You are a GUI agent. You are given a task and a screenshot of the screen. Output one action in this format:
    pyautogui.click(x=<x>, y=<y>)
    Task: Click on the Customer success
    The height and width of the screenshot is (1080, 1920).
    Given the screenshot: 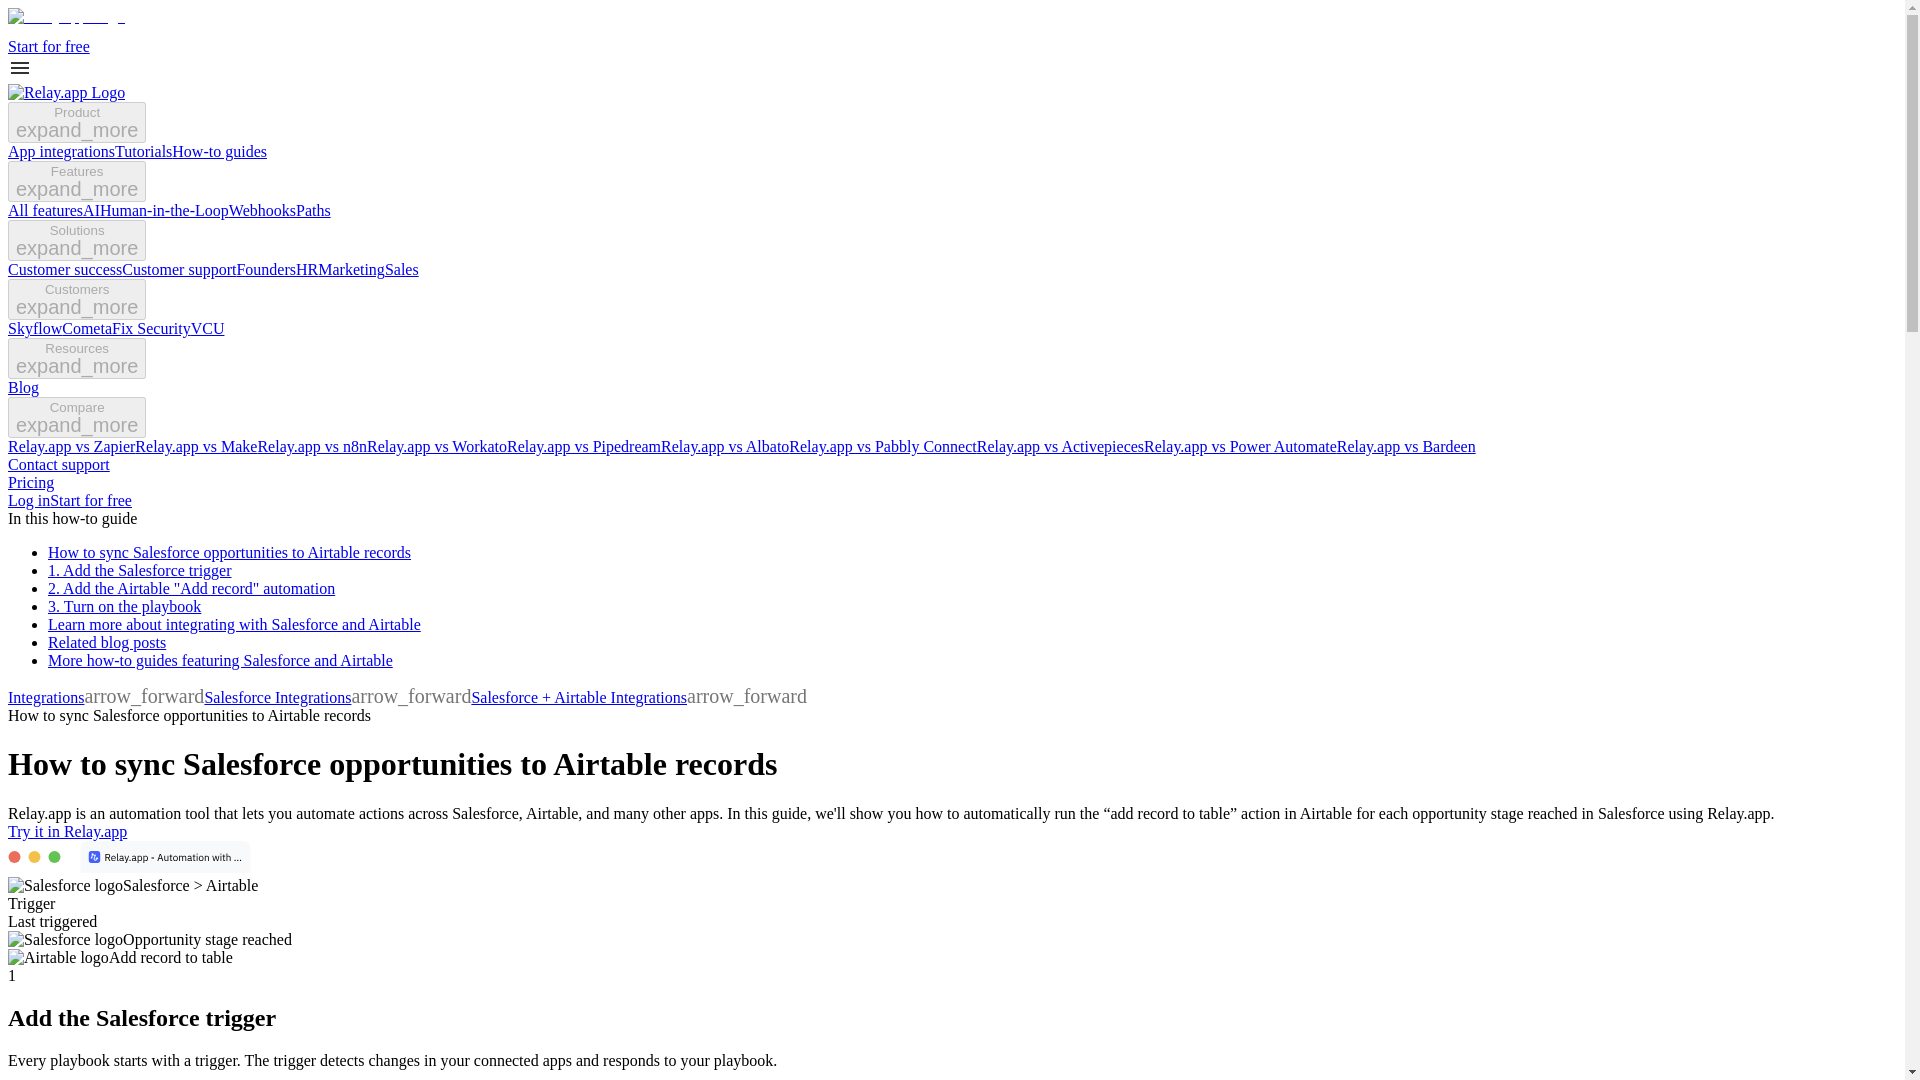 What is the action you would take?
    pyautogui.click(x=64, y=269)
    